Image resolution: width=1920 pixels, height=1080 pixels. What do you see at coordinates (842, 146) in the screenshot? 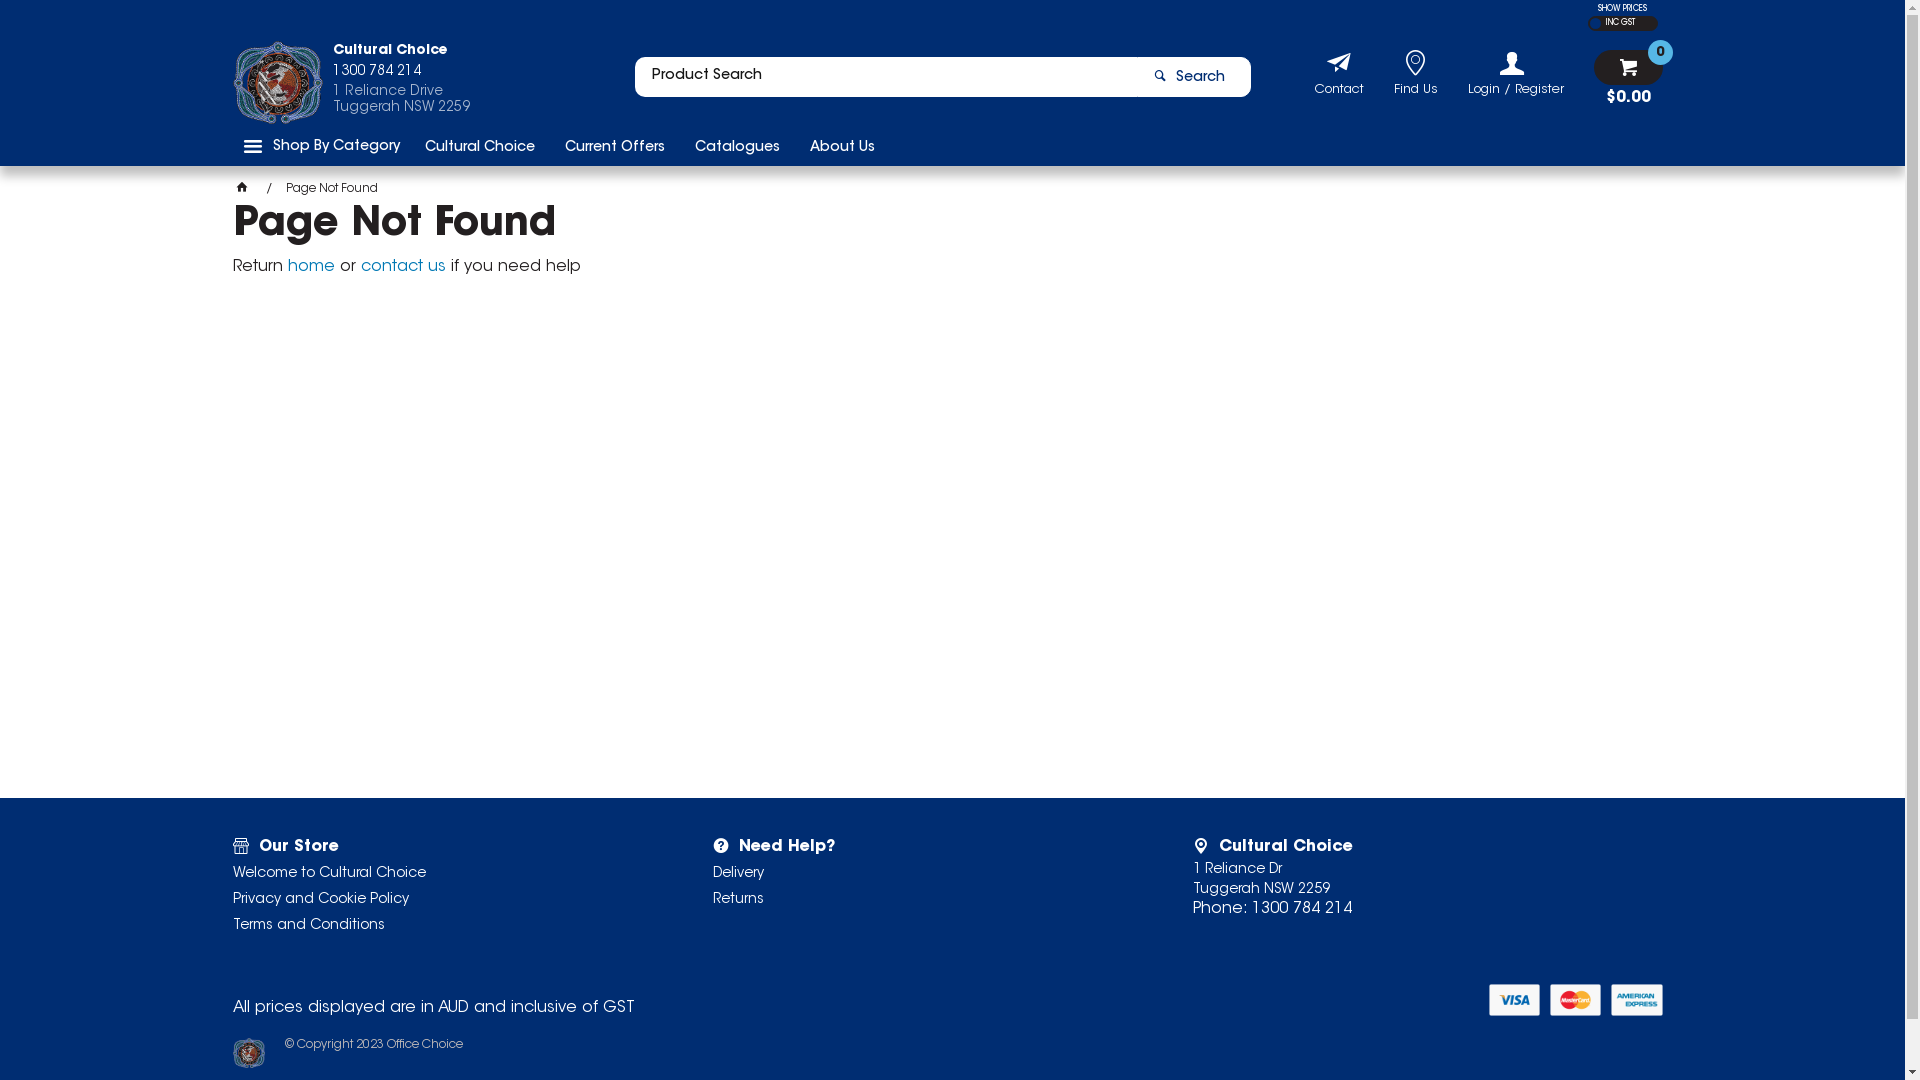
I see `About Us` at bounding box center [842, 146].